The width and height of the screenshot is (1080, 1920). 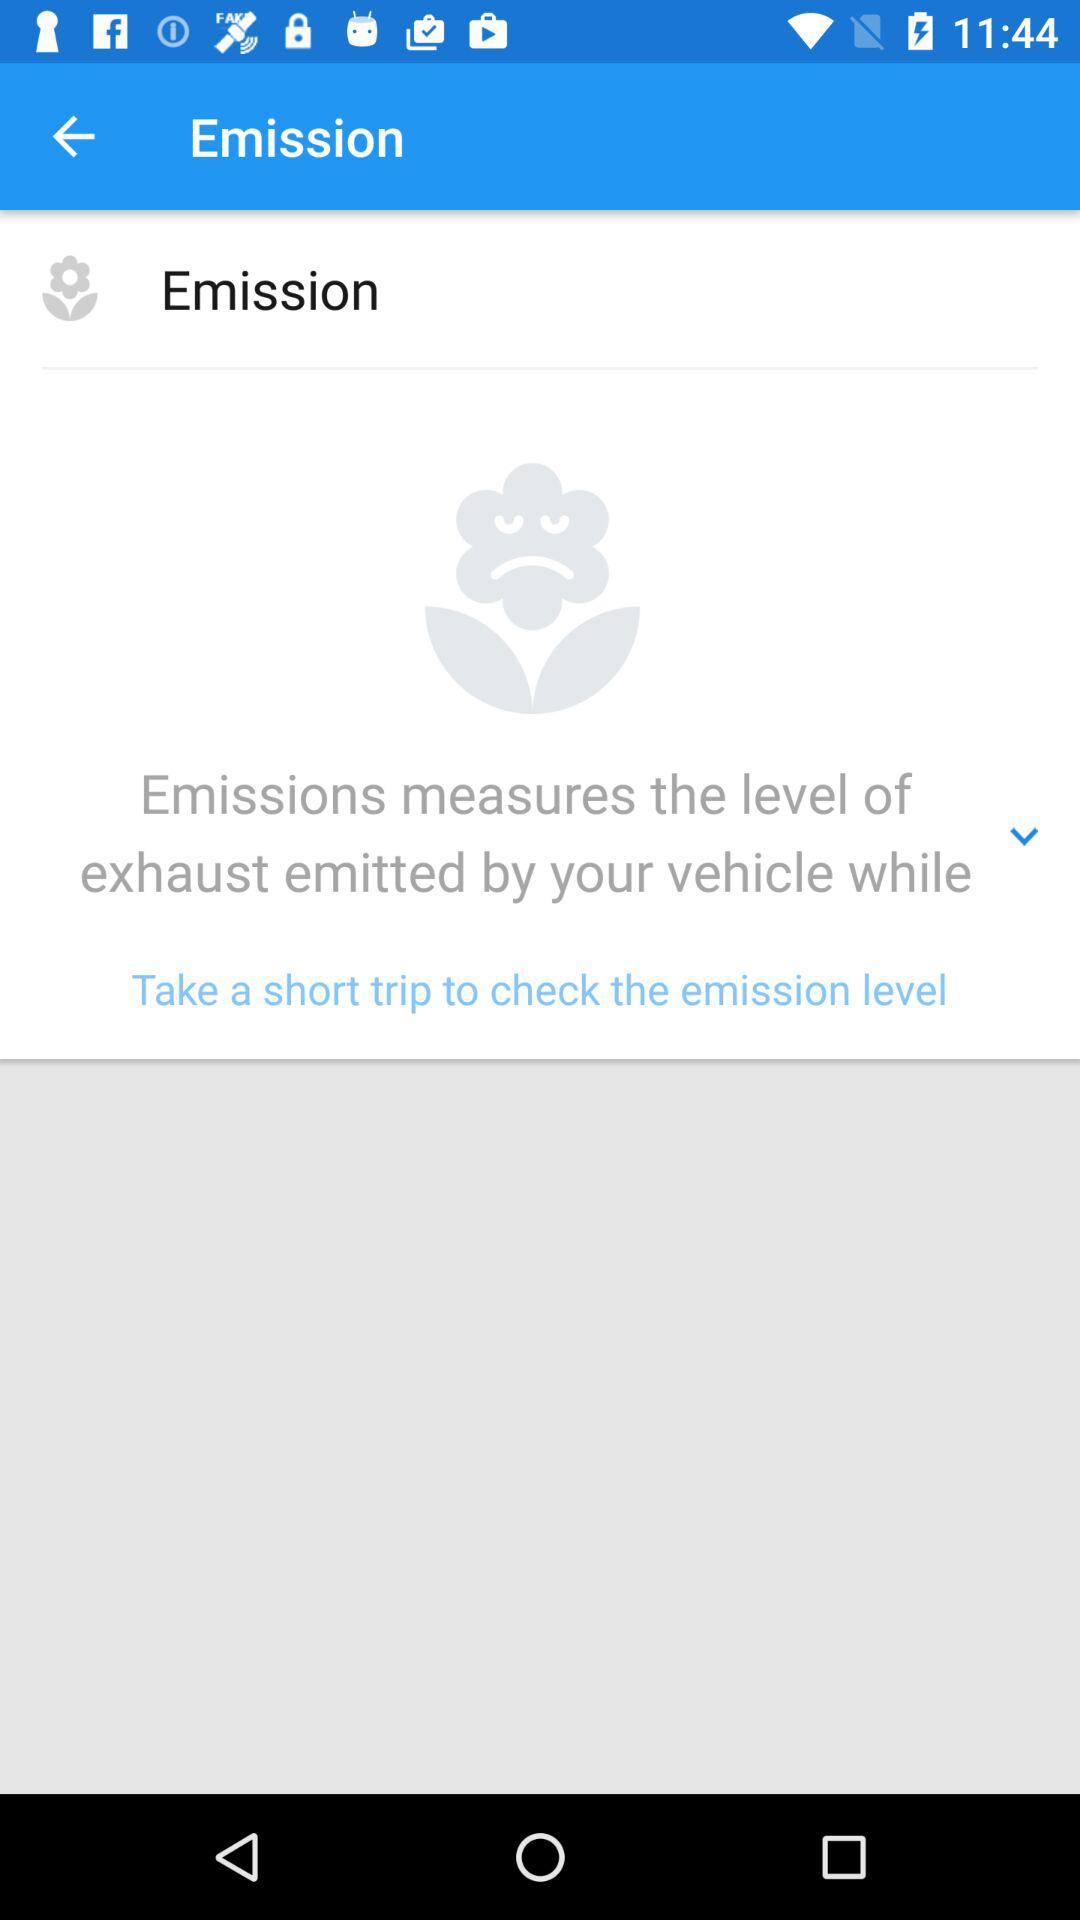 What do you see at coordinates (73, 136) in the screenshot?
I see `select item above the emission` at bounding box center [73, 136].